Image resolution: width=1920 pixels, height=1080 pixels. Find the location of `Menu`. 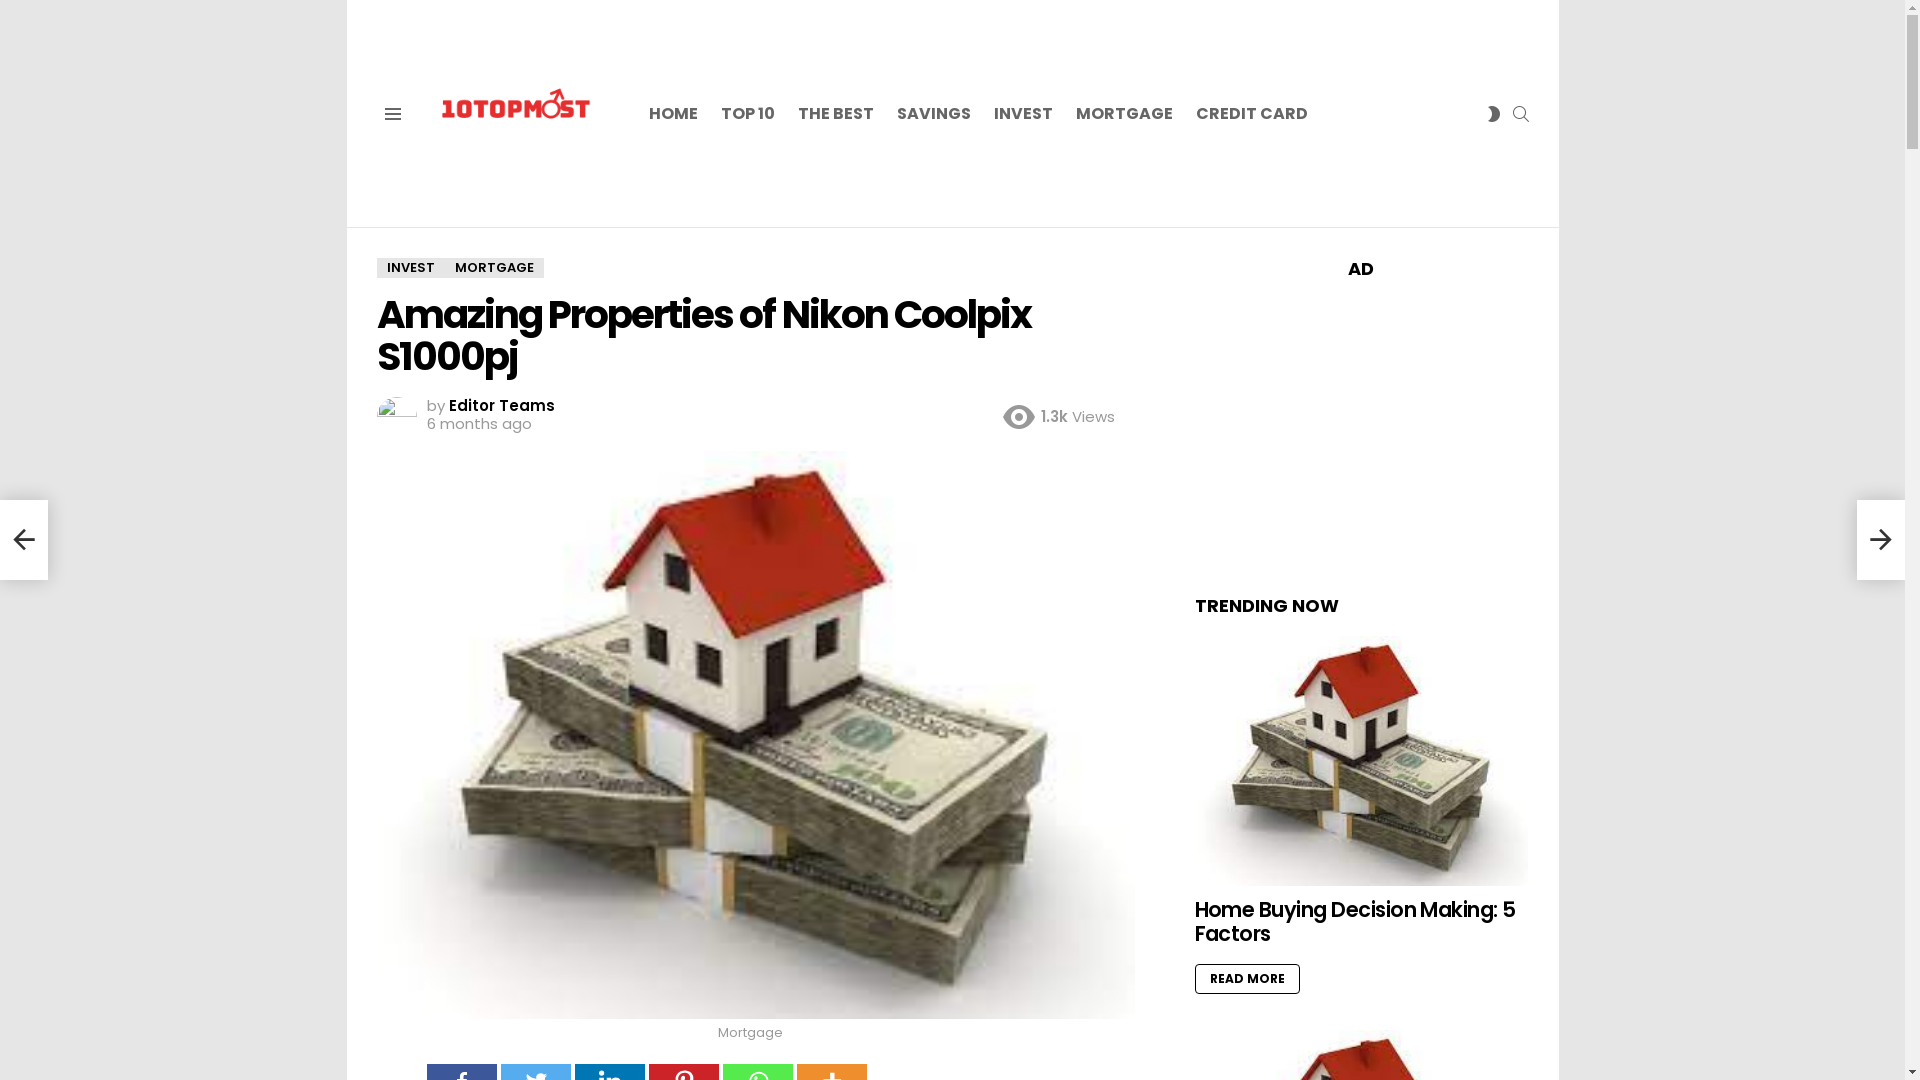

Menu is located at coordinates (392, 114).